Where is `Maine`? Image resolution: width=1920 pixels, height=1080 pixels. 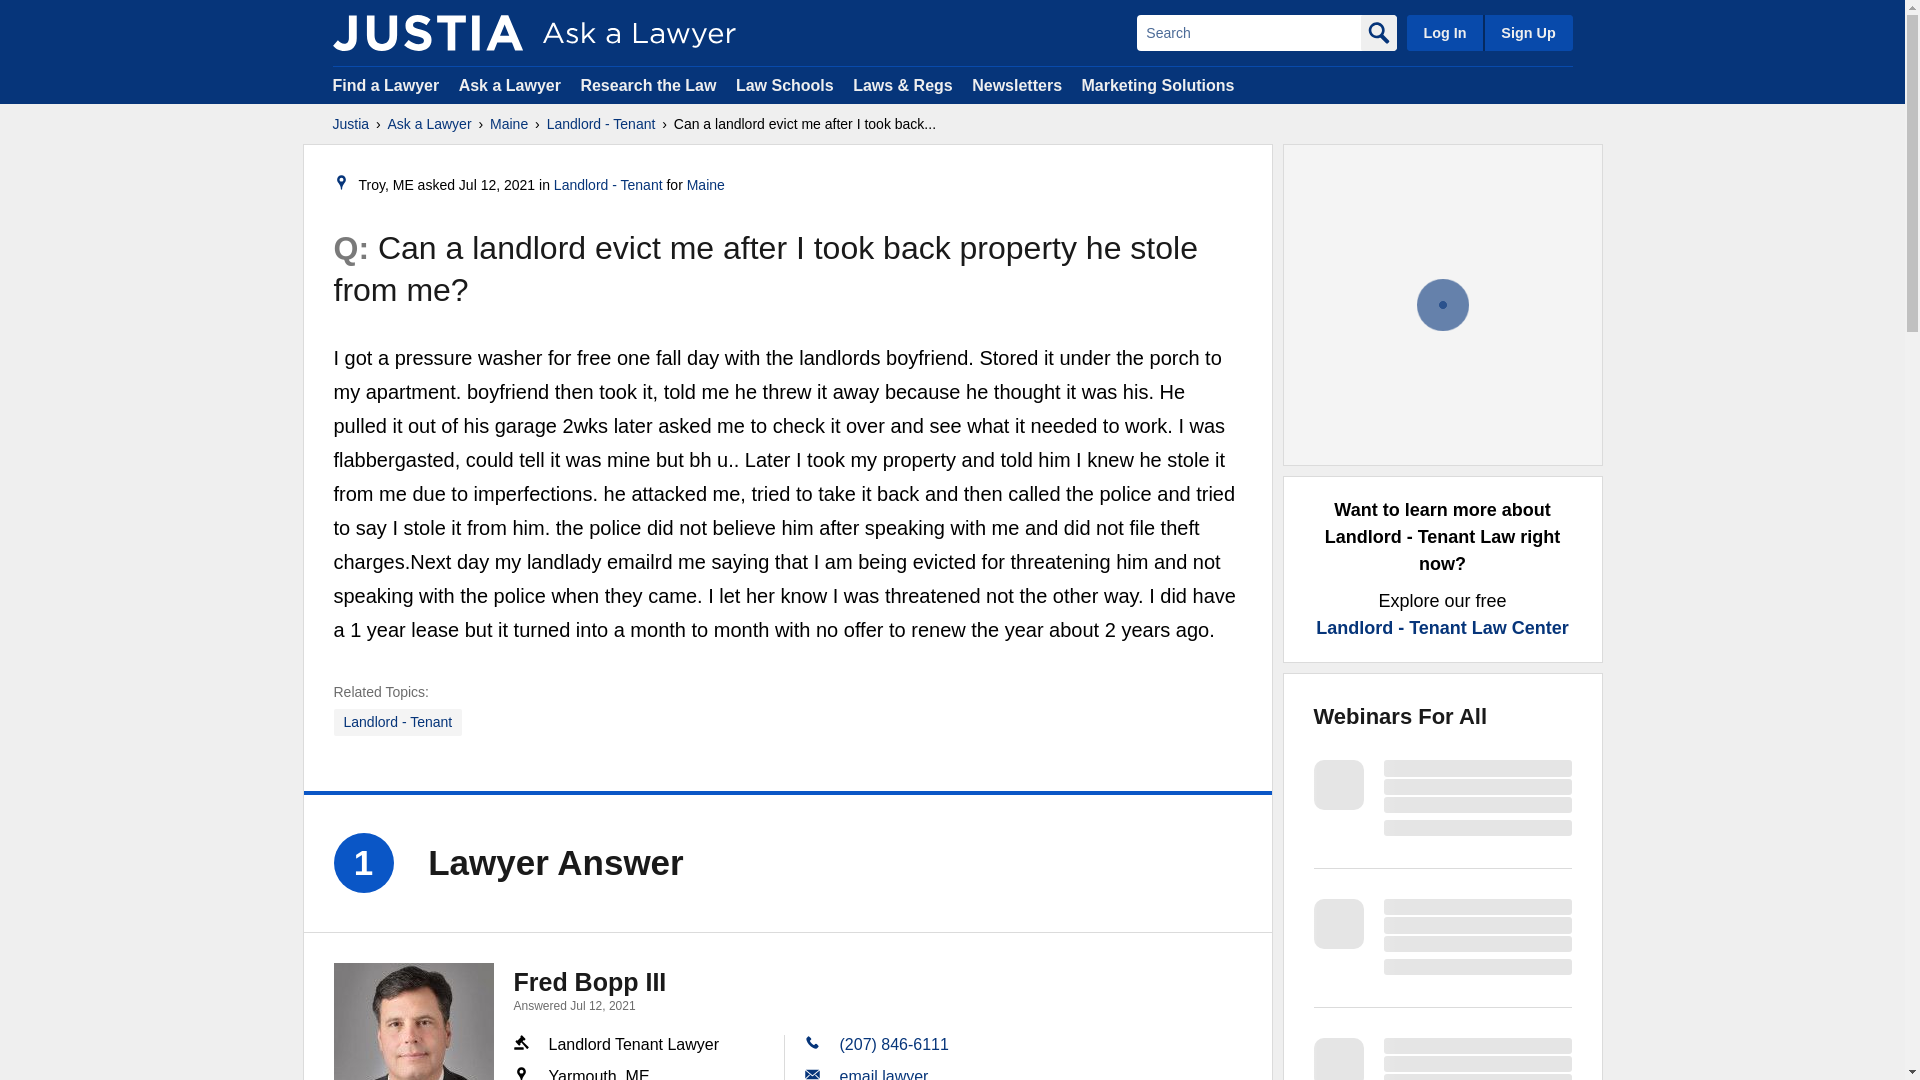
Maine is located at coordinates (706, 185).